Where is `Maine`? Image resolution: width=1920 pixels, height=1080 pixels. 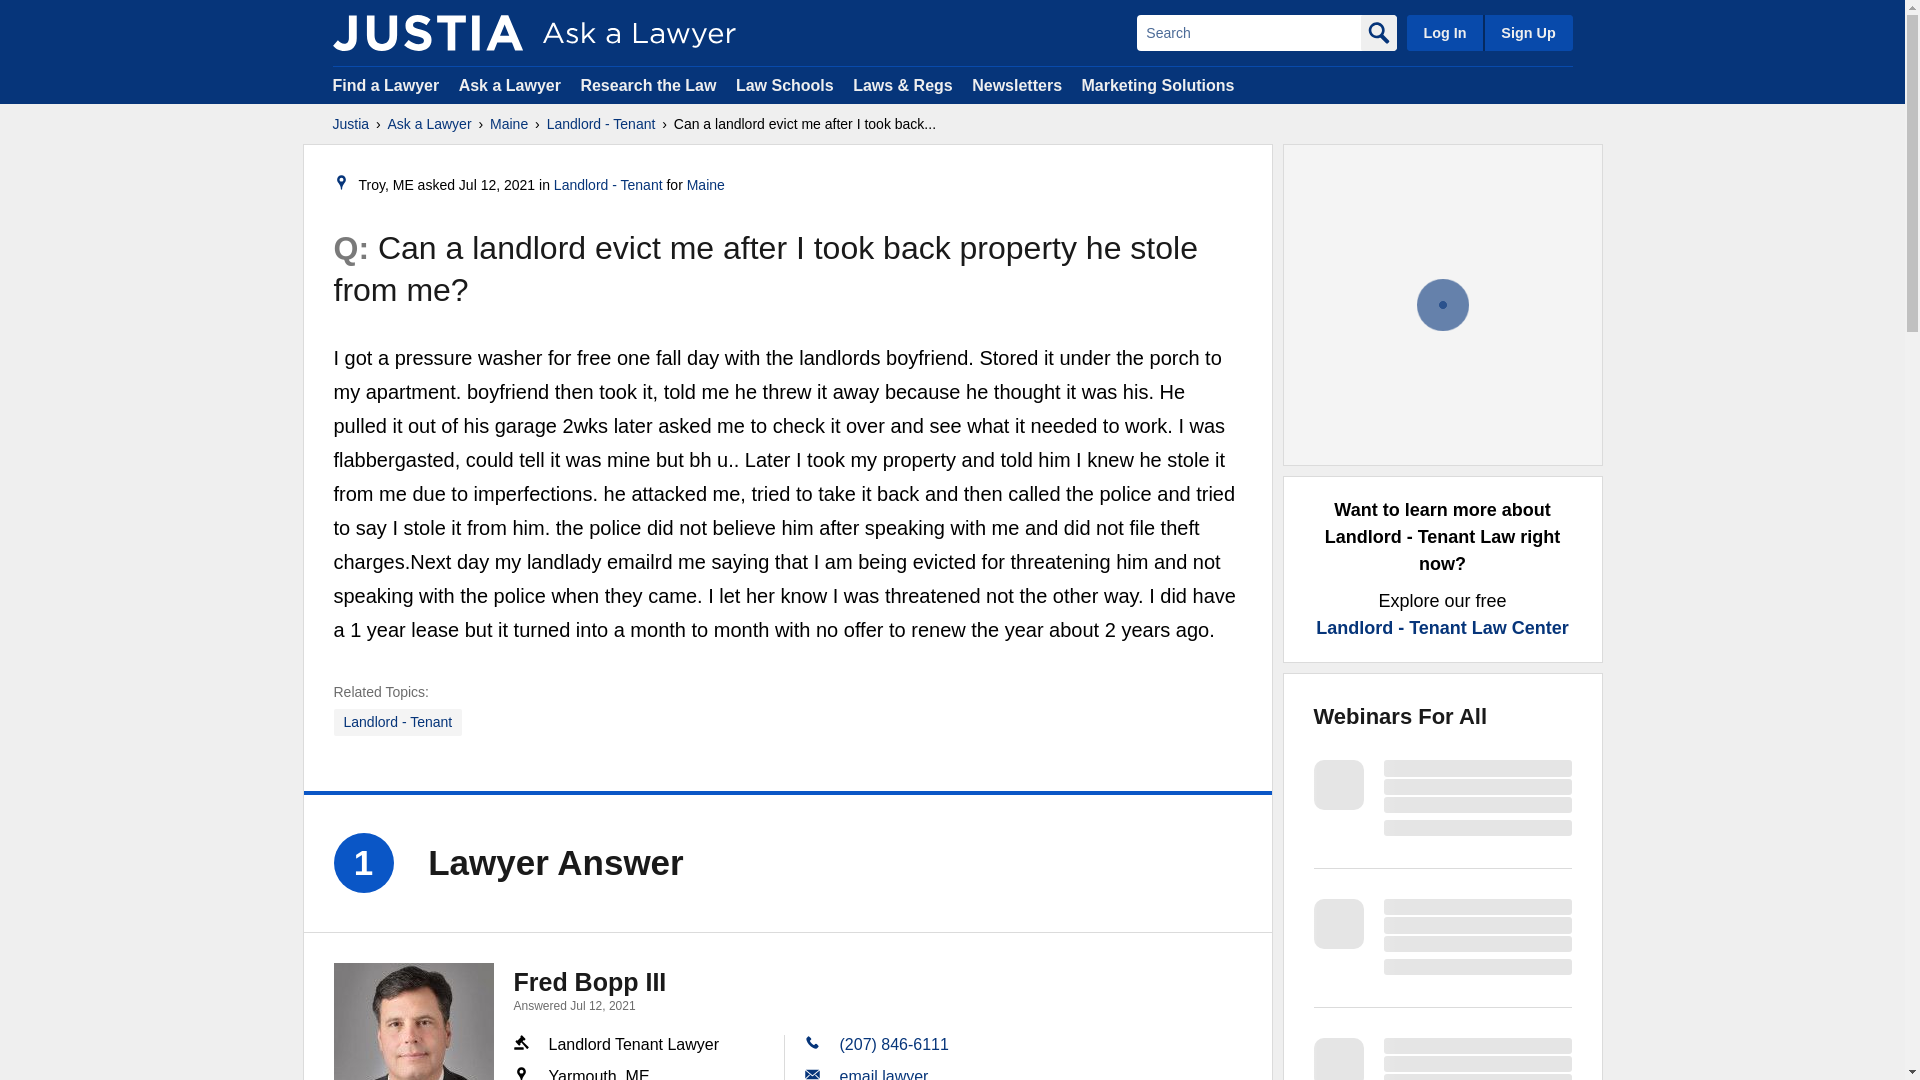
Maine is located at coordinates (706, 185).